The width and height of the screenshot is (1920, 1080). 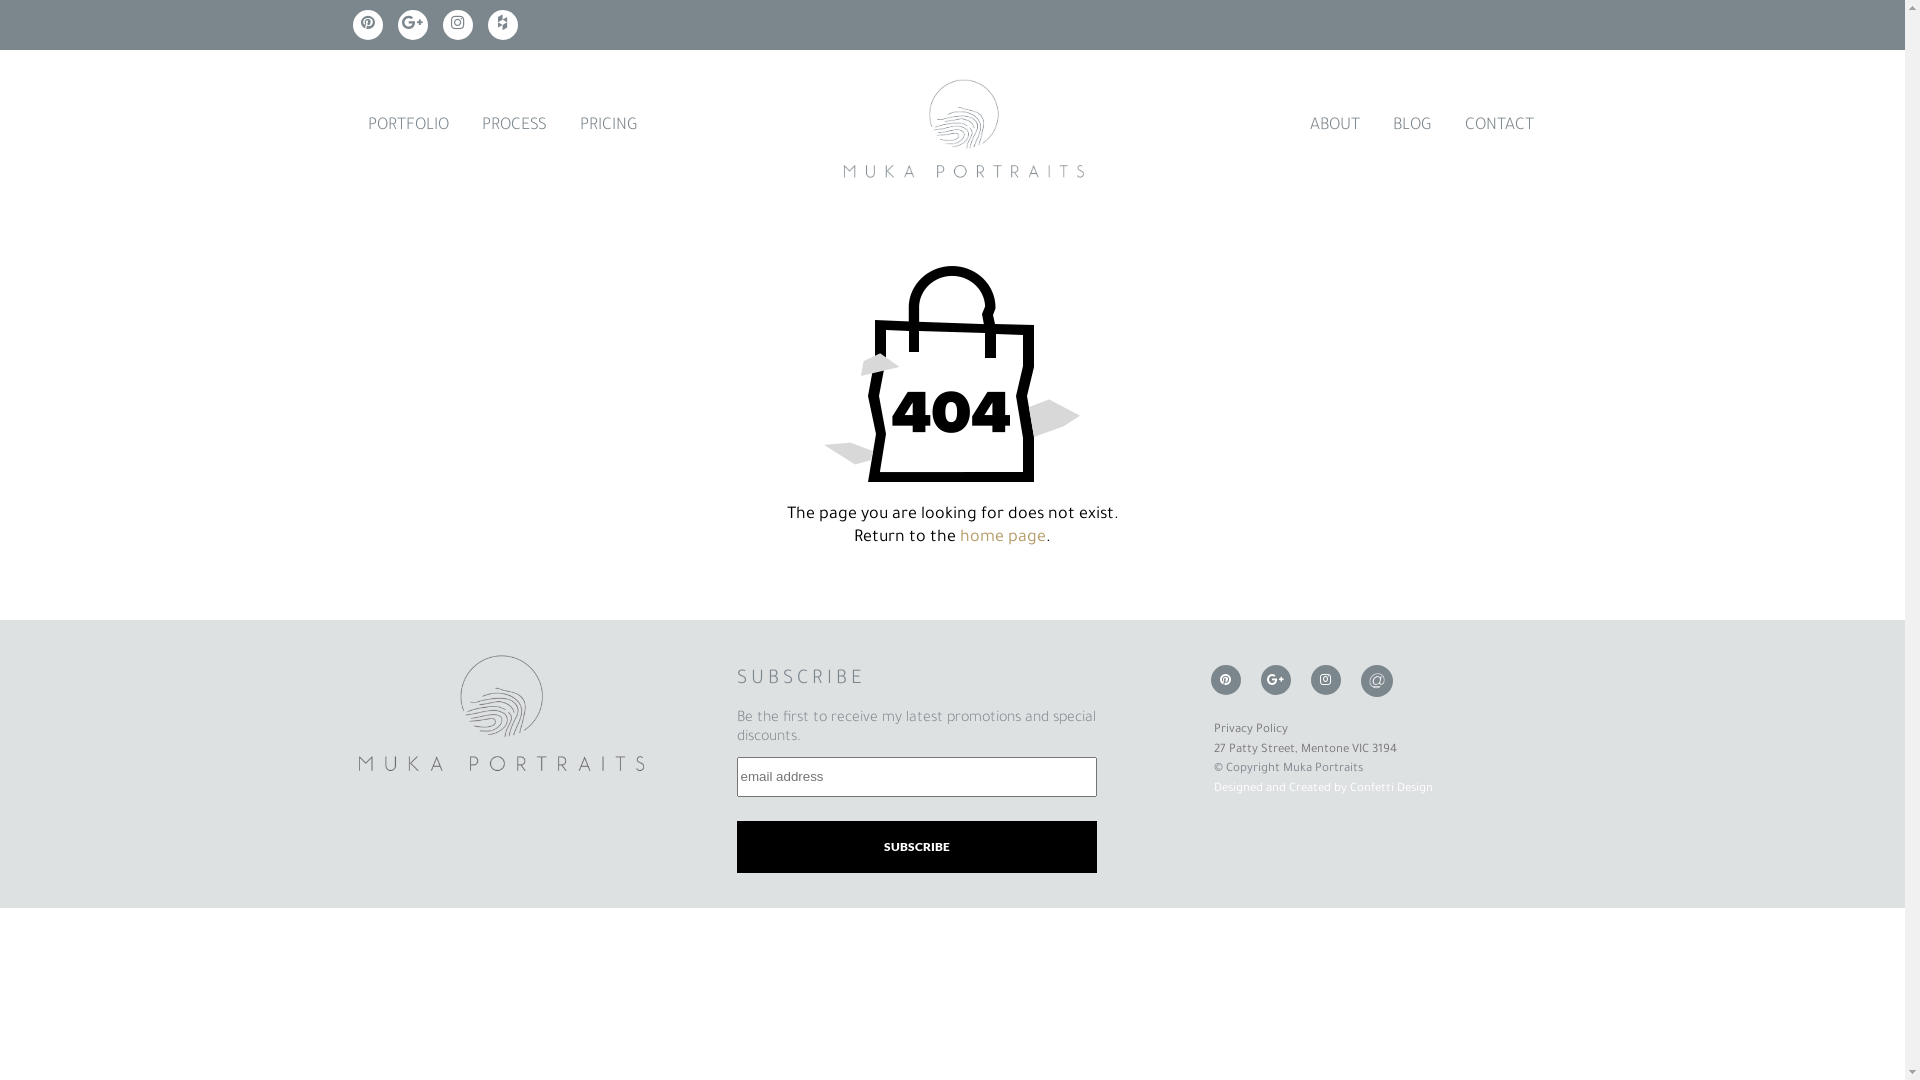 What do you see at coordinates (1003, 538) in the screenshot?
I see `home page` at bounding box center [1003, 538].